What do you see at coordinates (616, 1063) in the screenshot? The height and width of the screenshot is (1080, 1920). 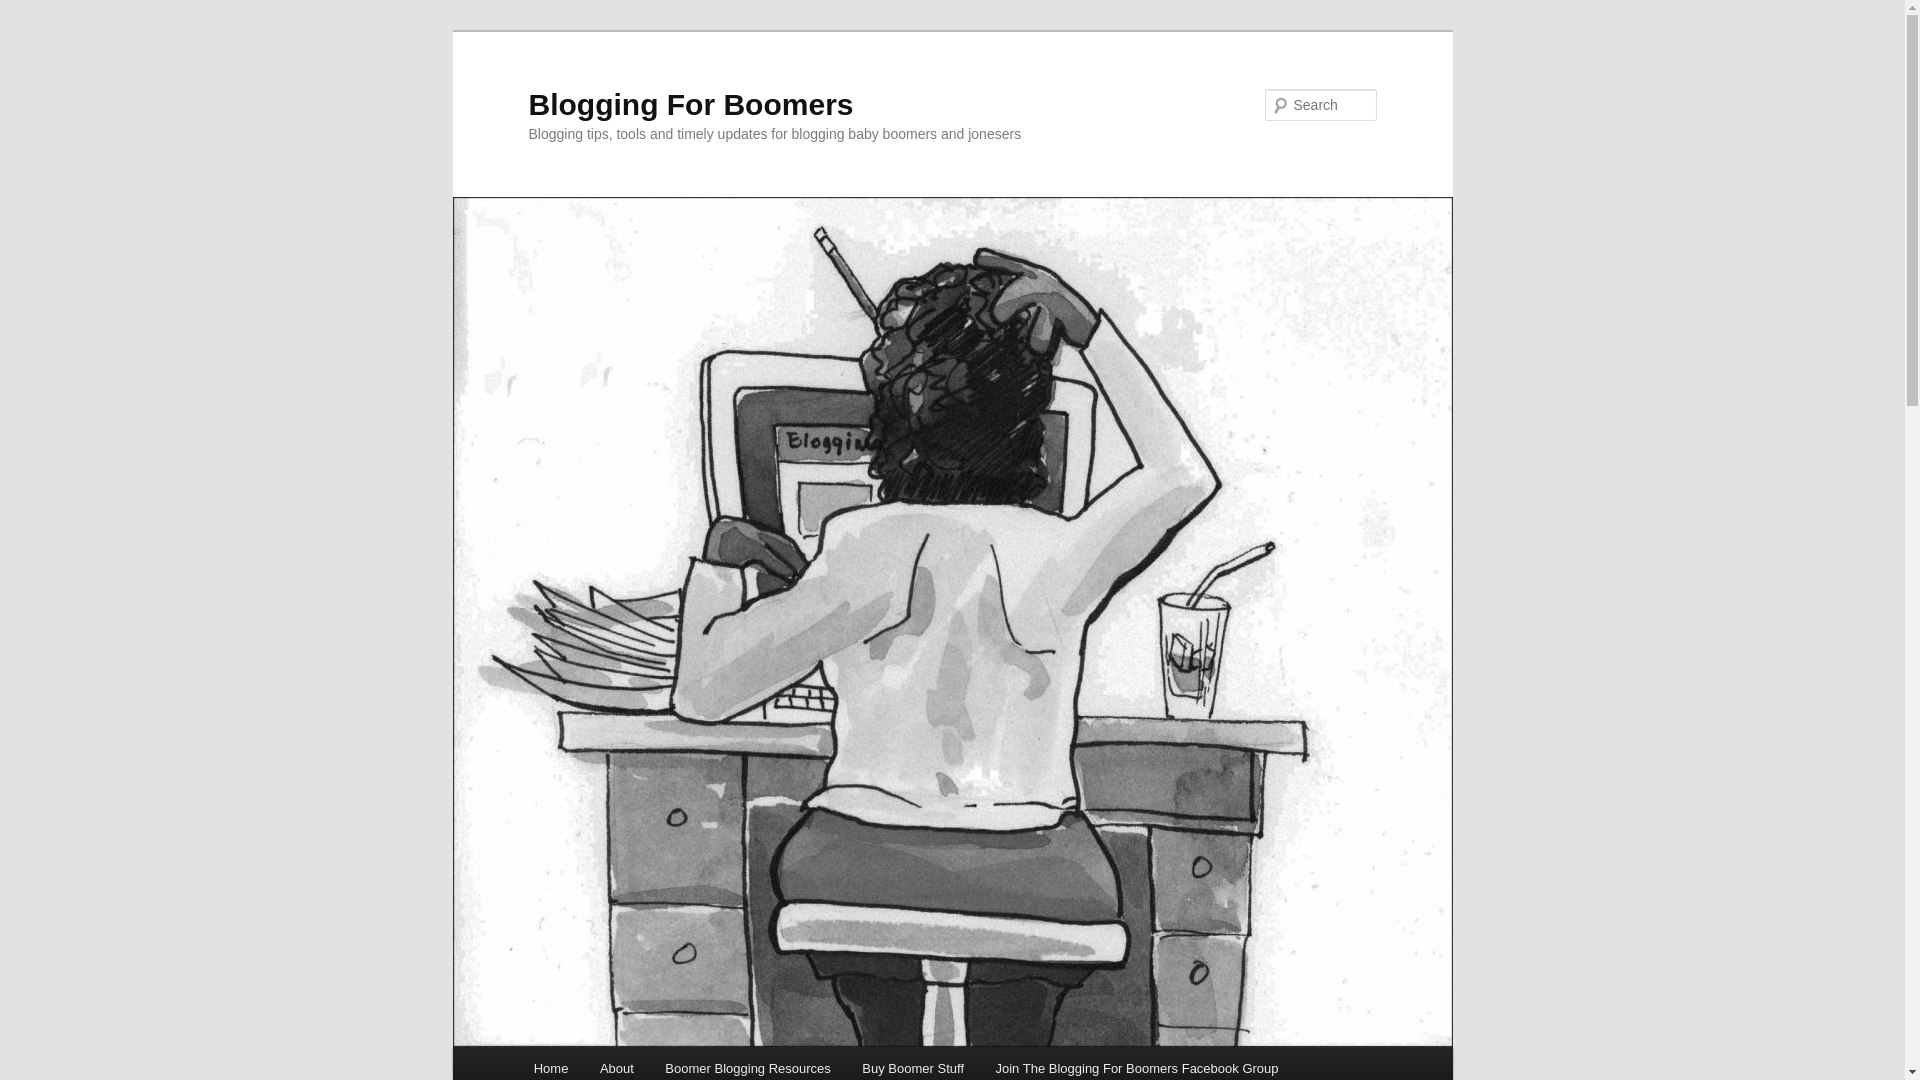 I see `About` at bounding box center [616, 1063].